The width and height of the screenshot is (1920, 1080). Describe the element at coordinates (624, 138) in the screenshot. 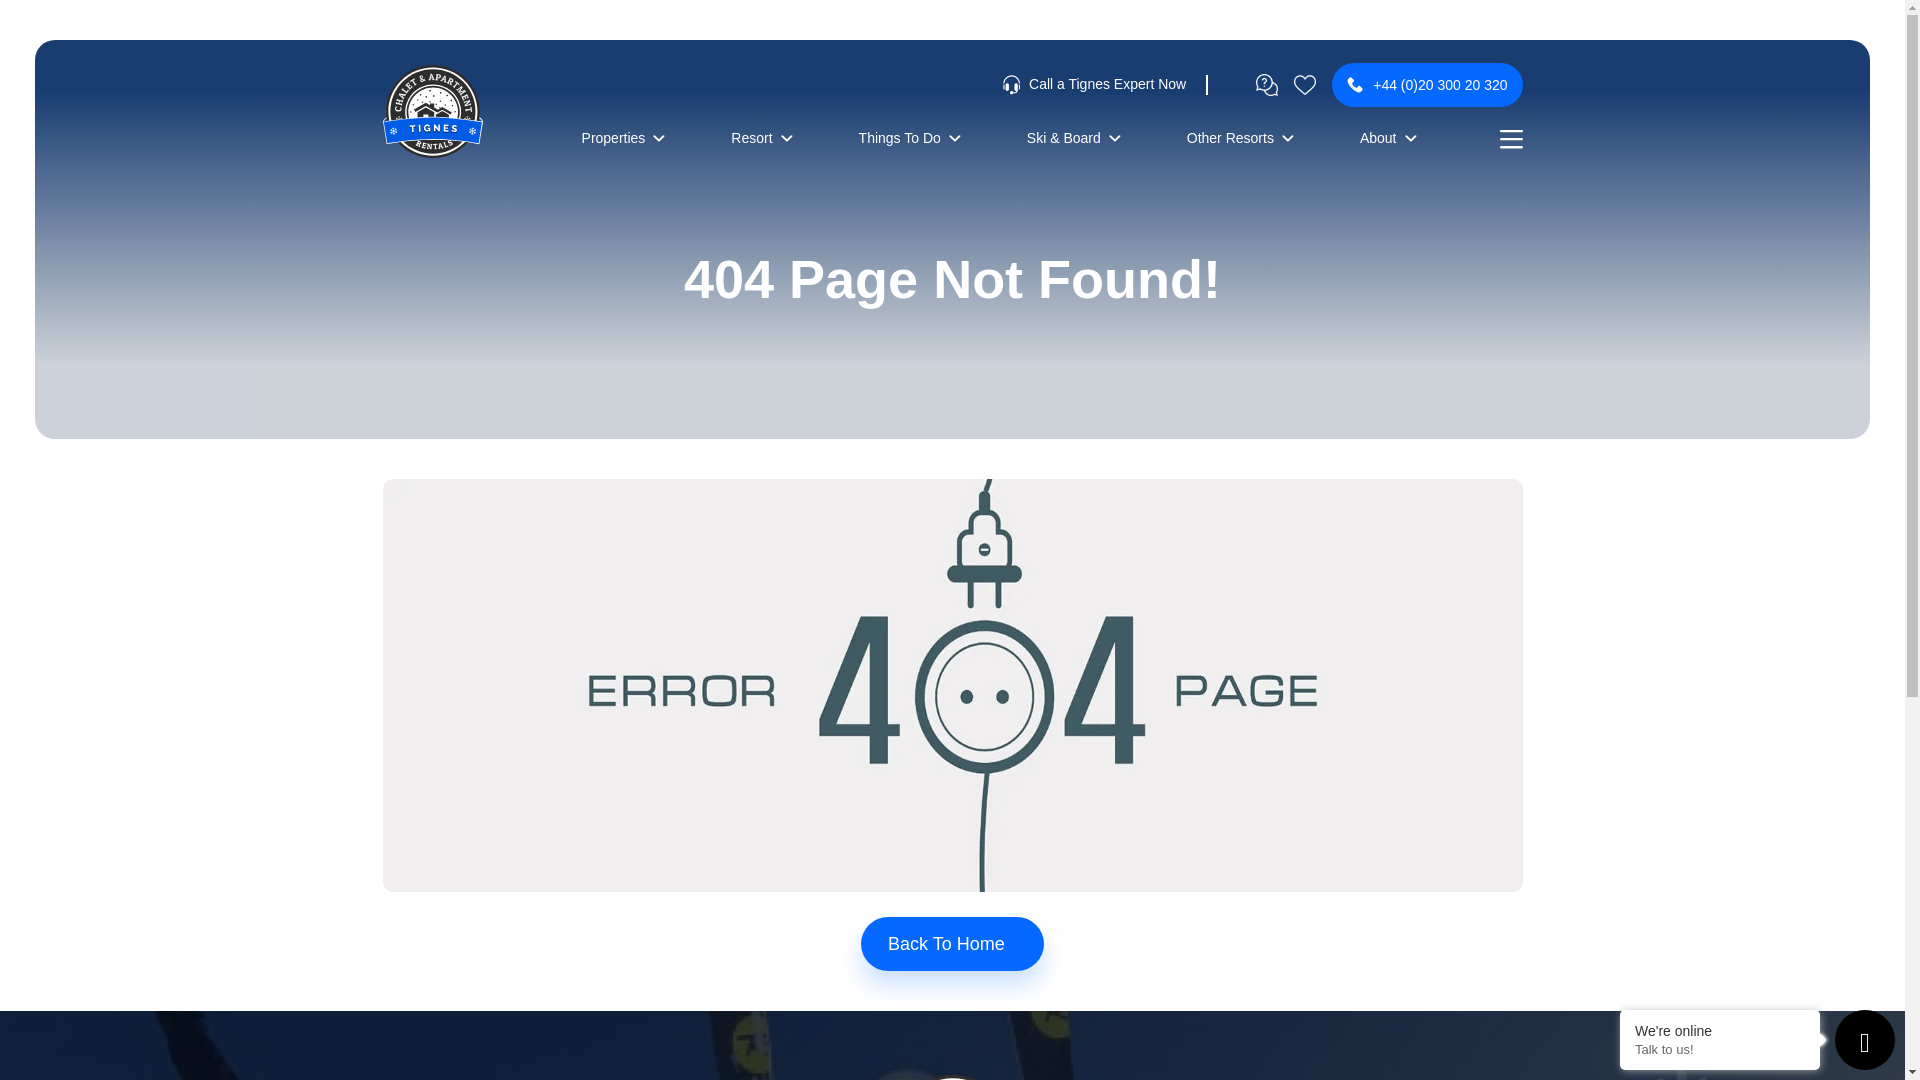

I see `Properties` at that location.